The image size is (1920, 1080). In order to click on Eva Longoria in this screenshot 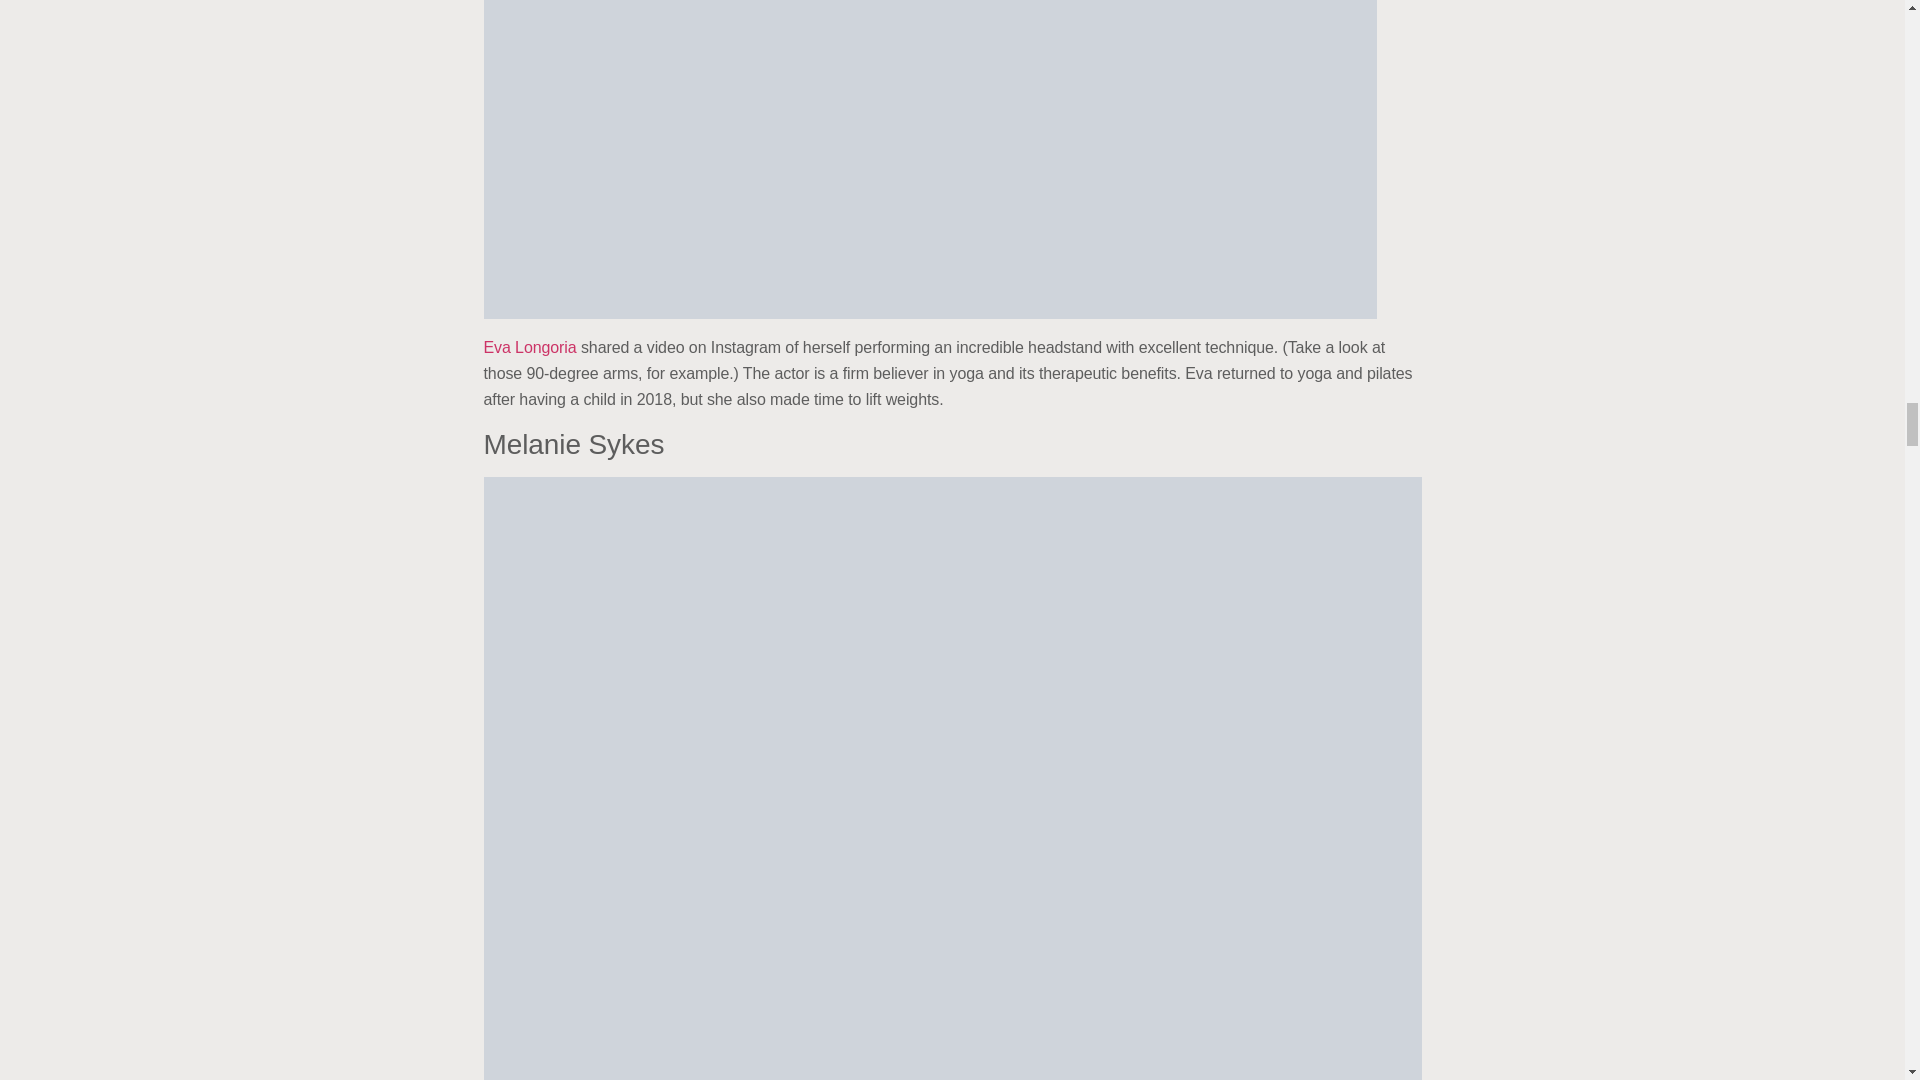, I will do `click(530, 348)`.